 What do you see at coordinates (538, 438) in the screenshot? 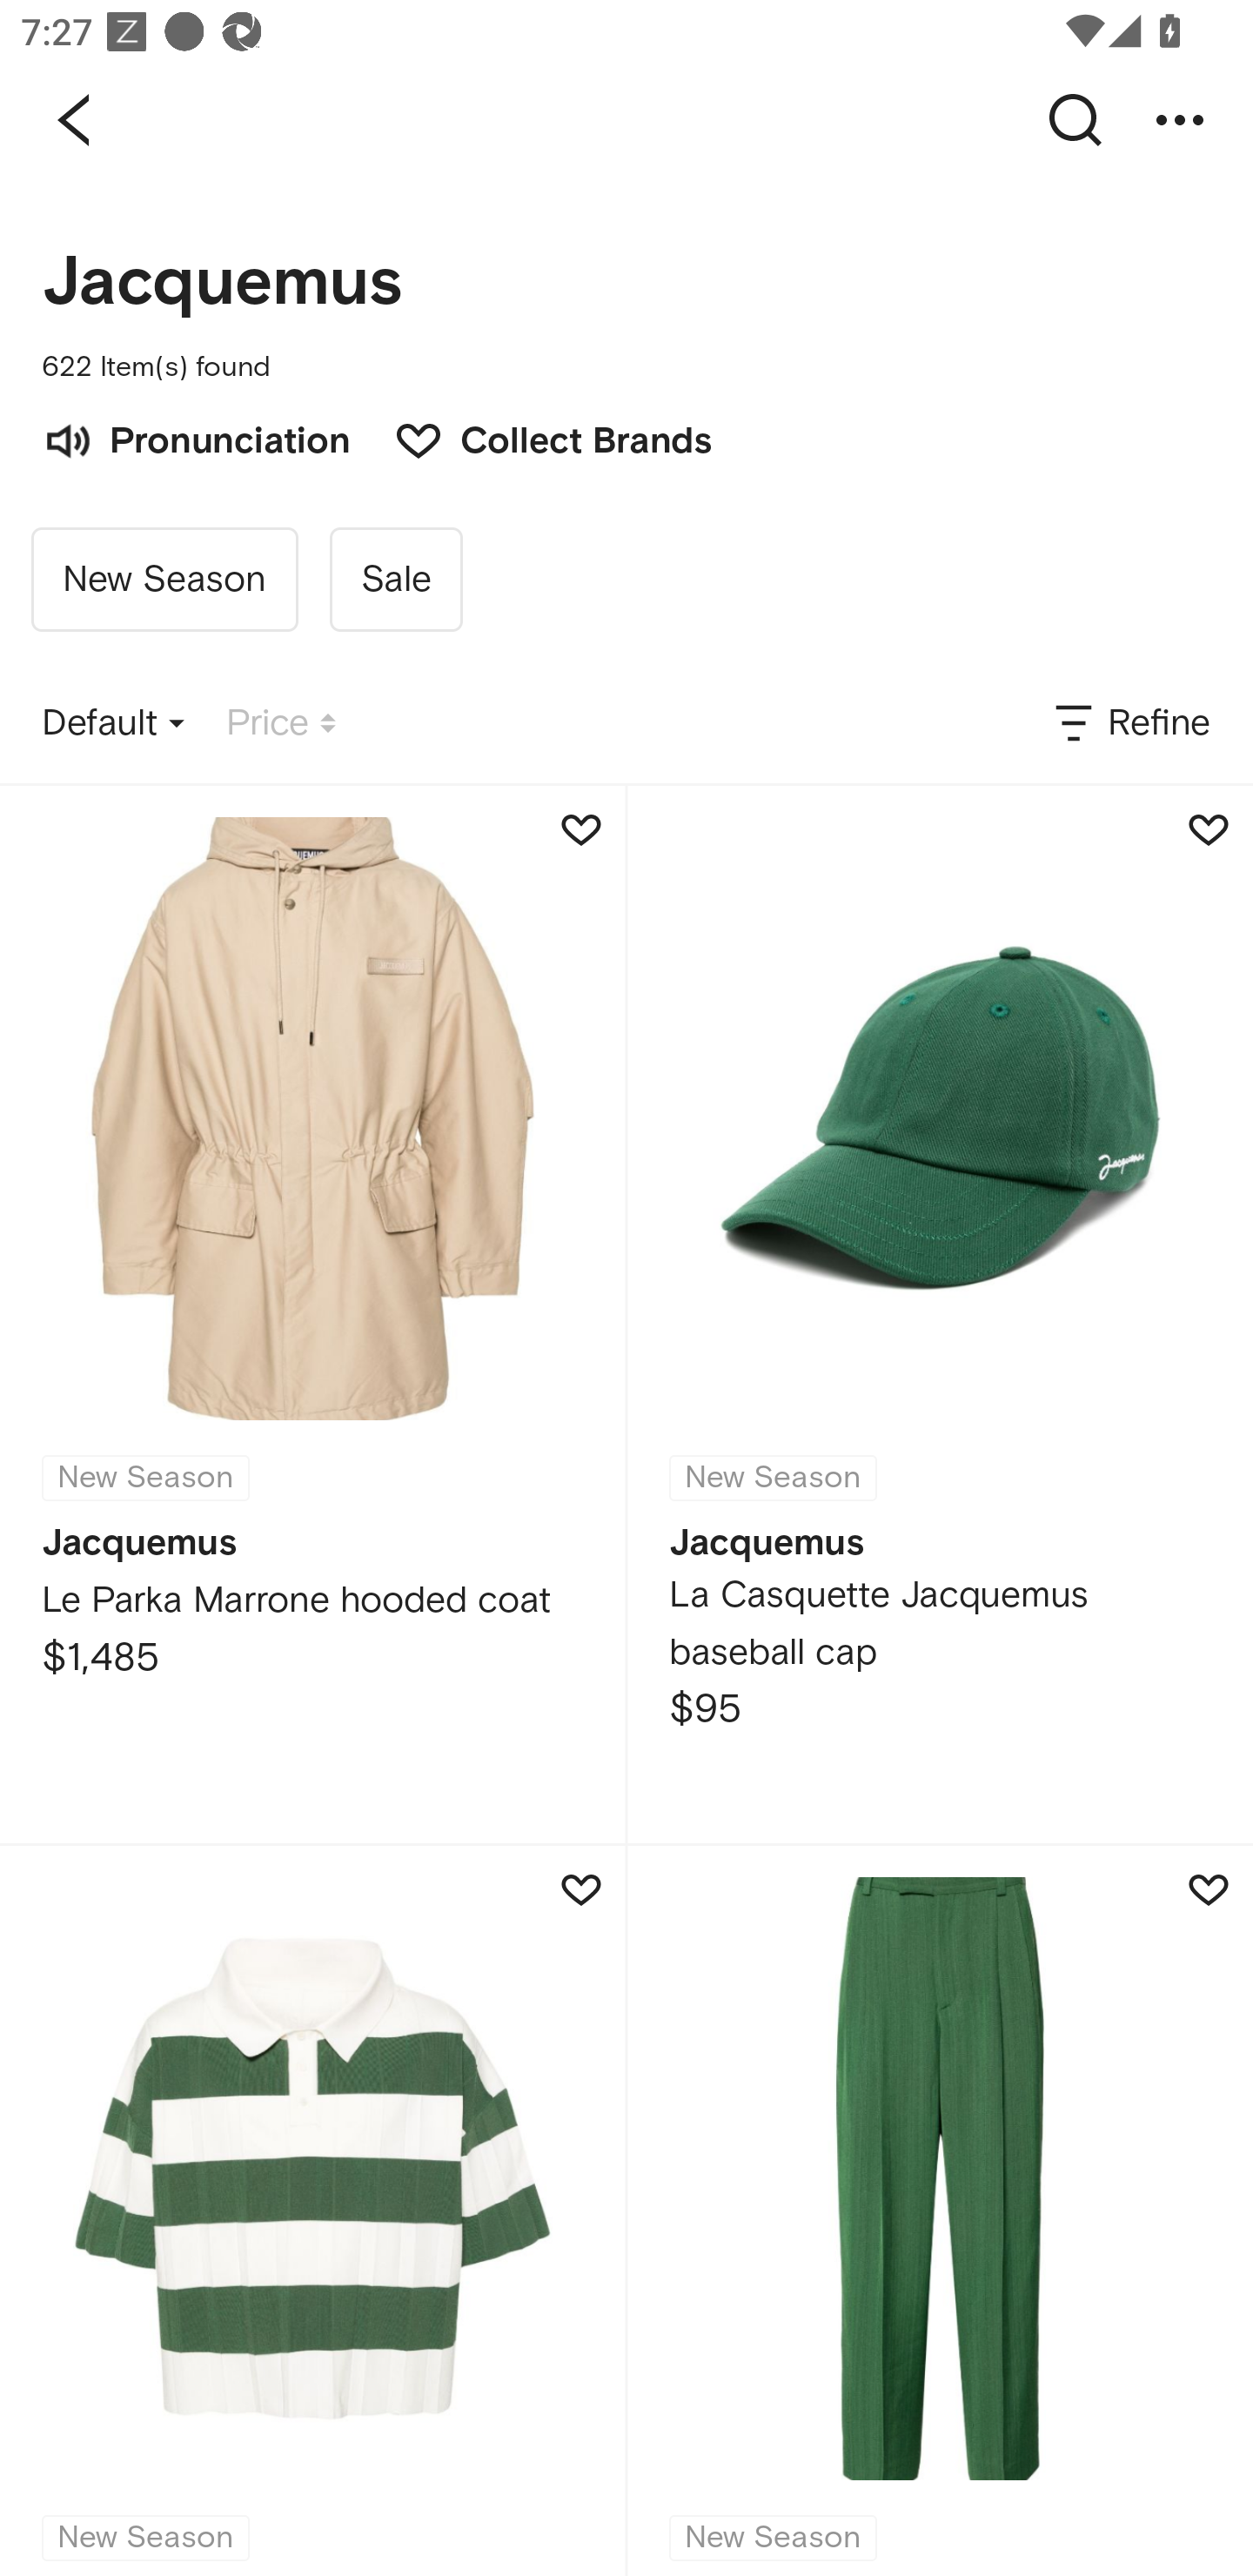
I see `Collect Brands` at bounding box center [538, 438].